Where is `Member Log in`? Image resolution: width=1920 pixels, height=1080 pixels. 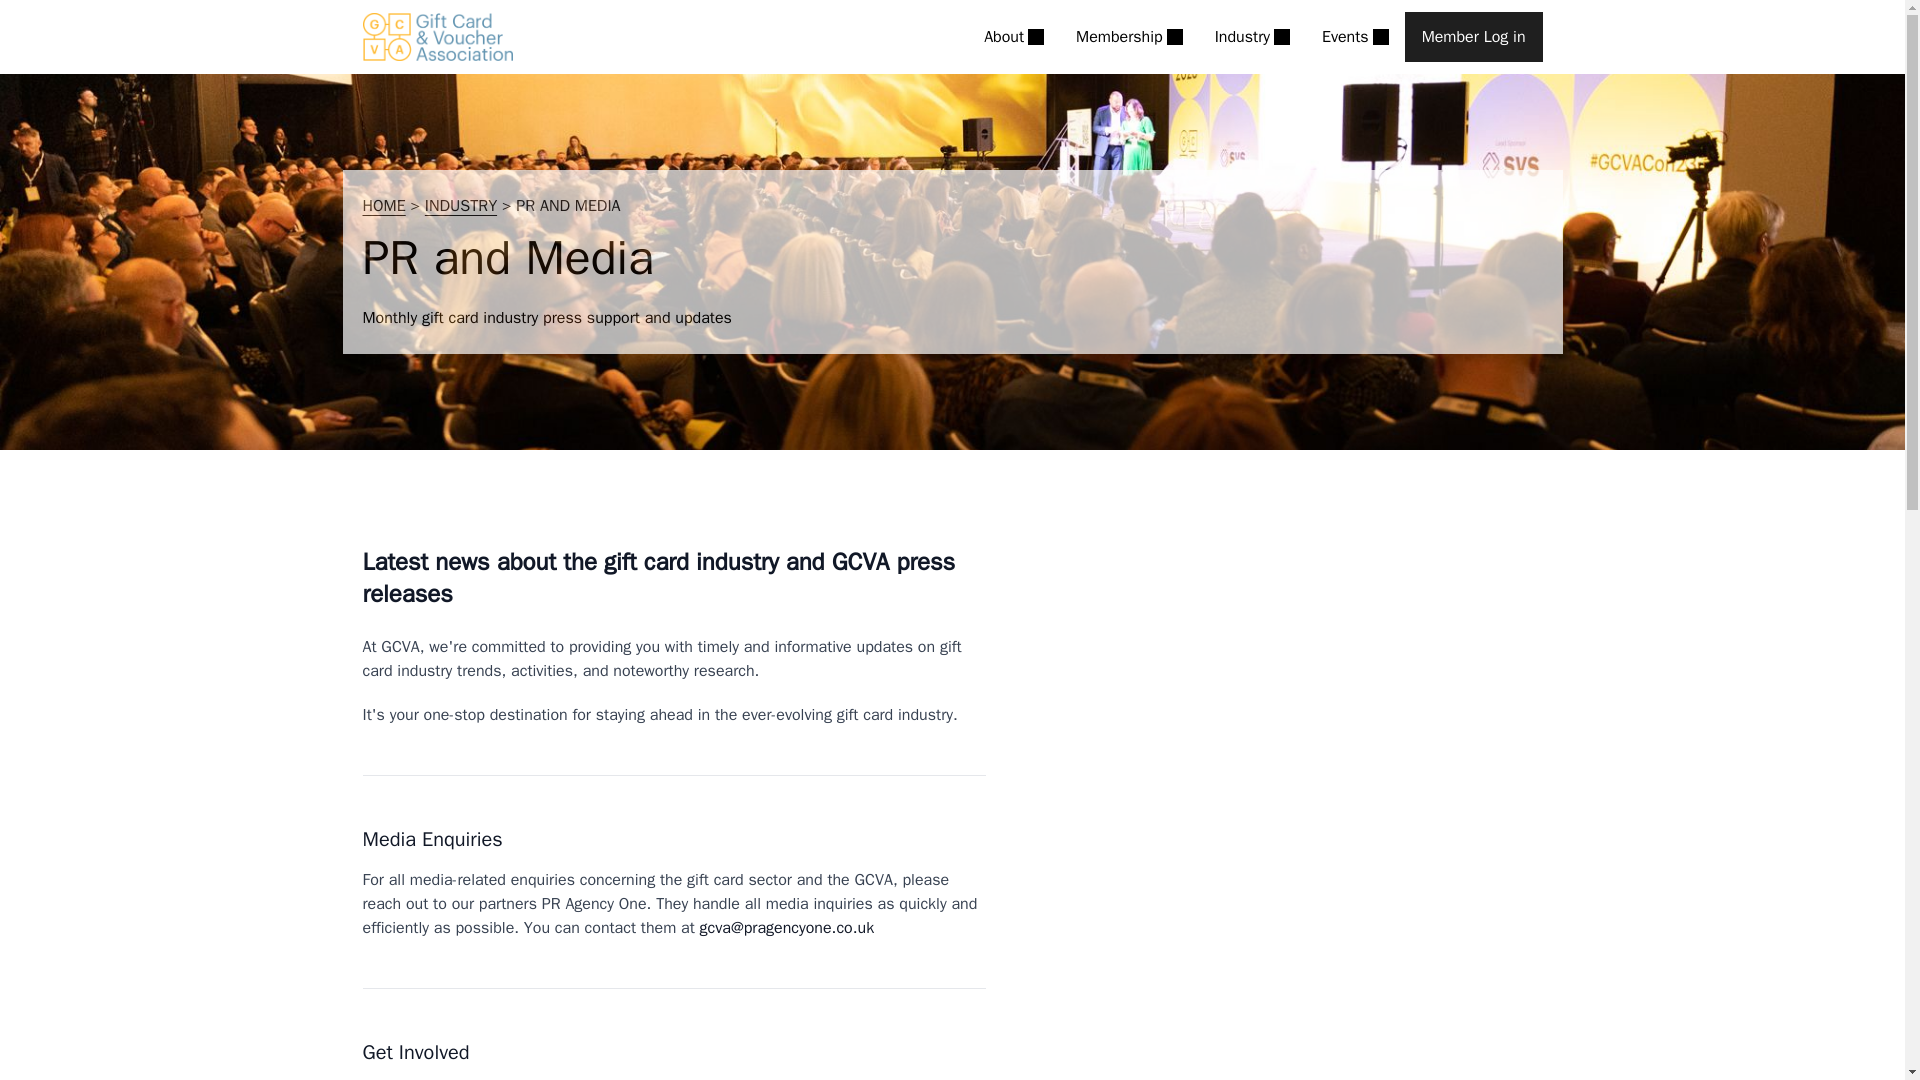
Member Log in is located at coordinates (1474, 36).